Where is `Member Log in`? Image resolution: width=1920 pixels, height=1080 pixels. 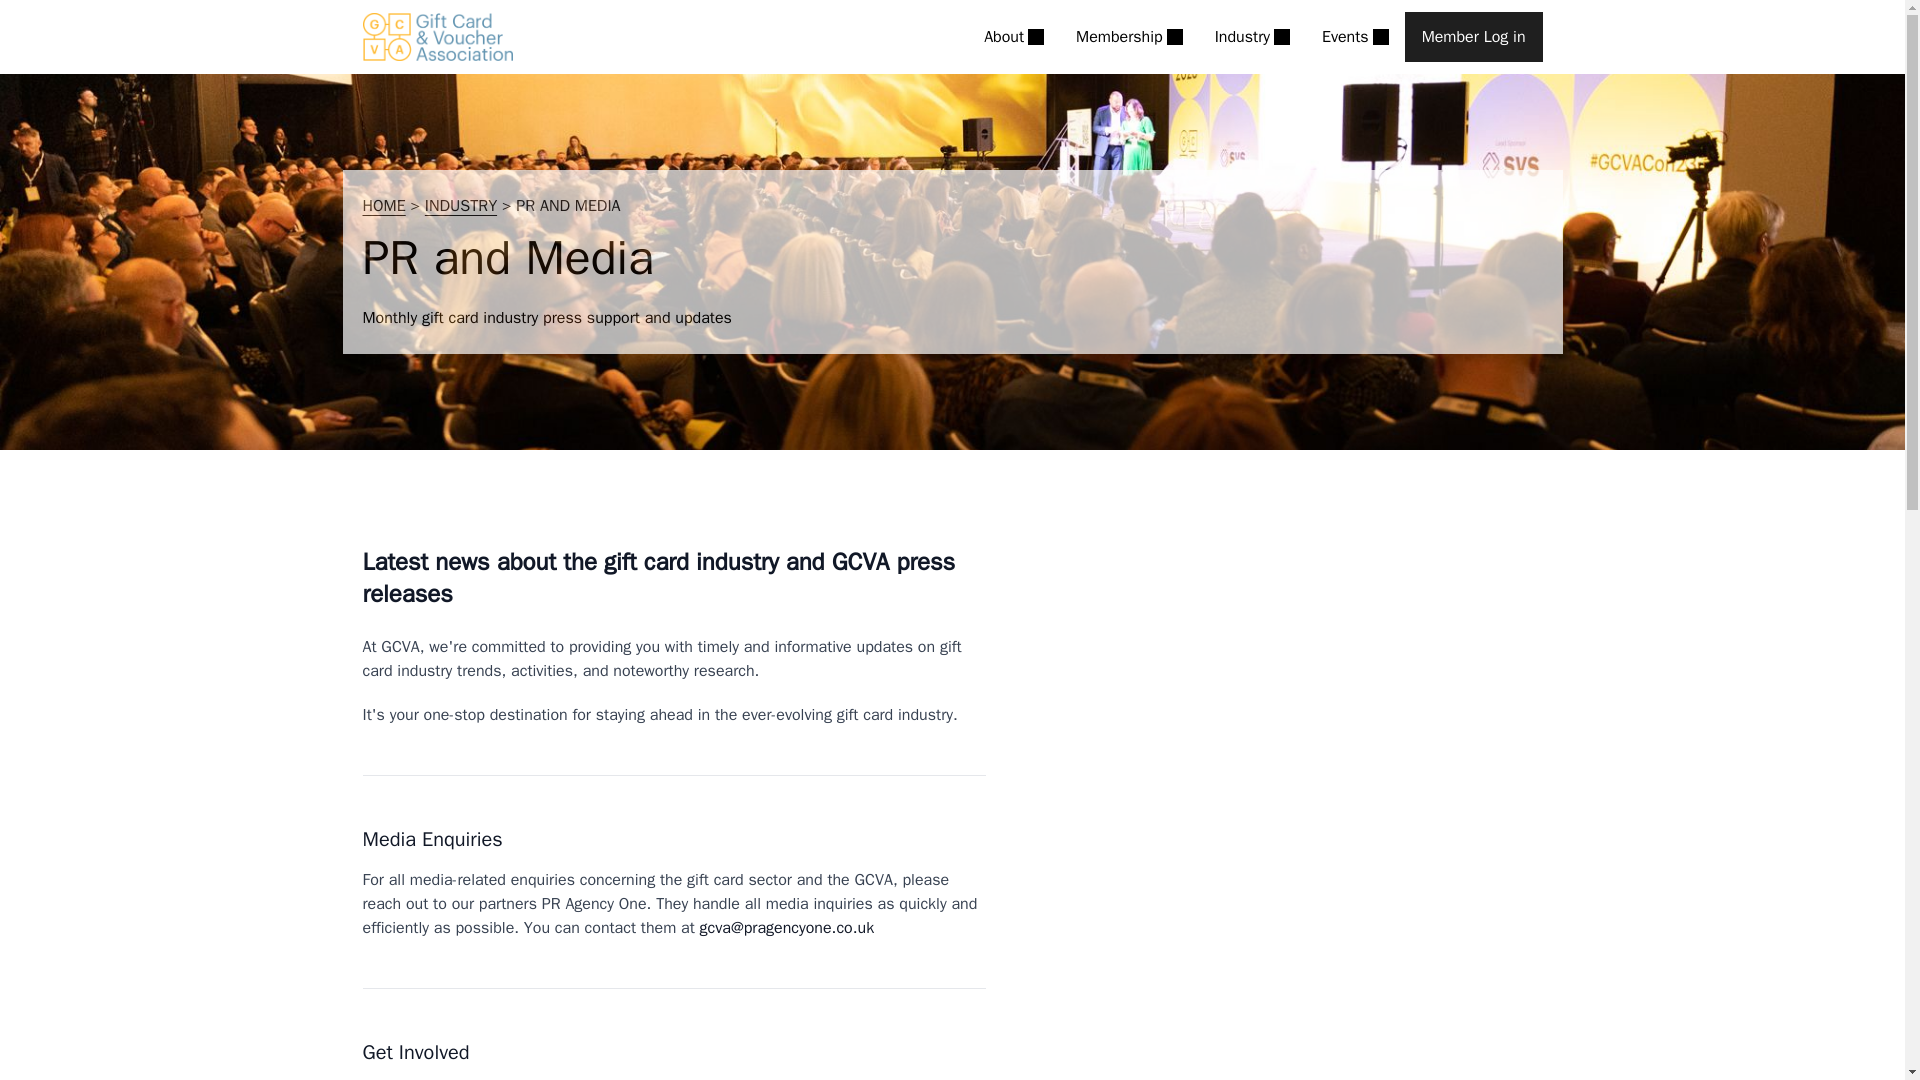
Member Log in is located at coordinates (1474, 36).